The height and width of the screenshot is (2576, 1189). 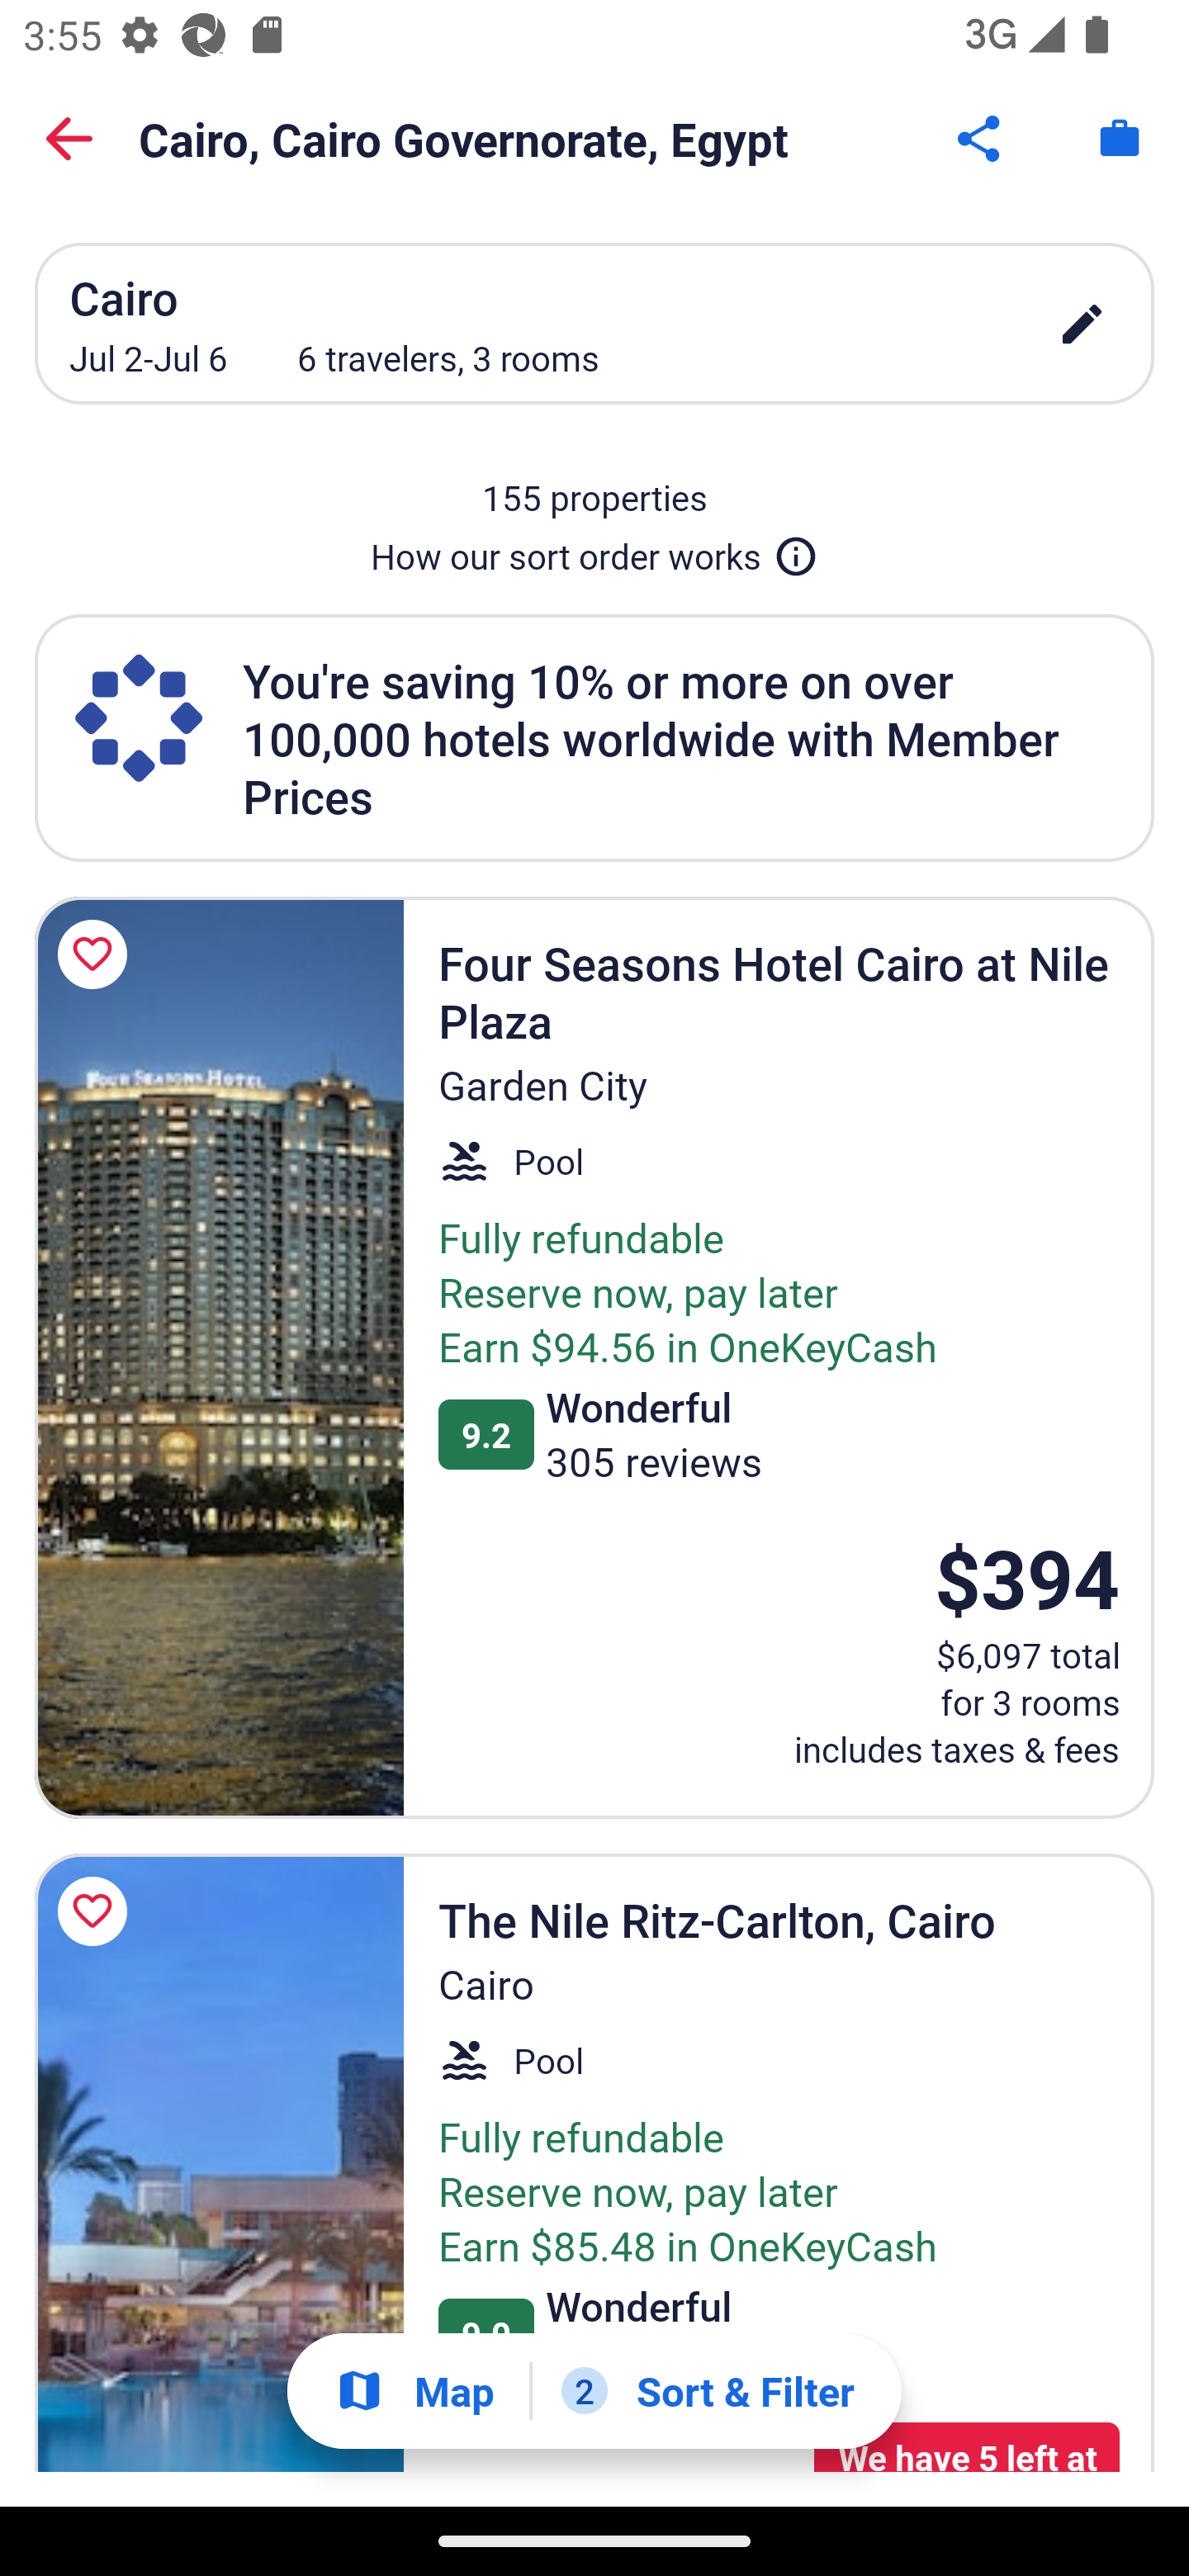 What do you see at coordinates (414, 2391) in the screenshot?
I see `Show map Map Show map Button` at bounding box center [414, 2391].